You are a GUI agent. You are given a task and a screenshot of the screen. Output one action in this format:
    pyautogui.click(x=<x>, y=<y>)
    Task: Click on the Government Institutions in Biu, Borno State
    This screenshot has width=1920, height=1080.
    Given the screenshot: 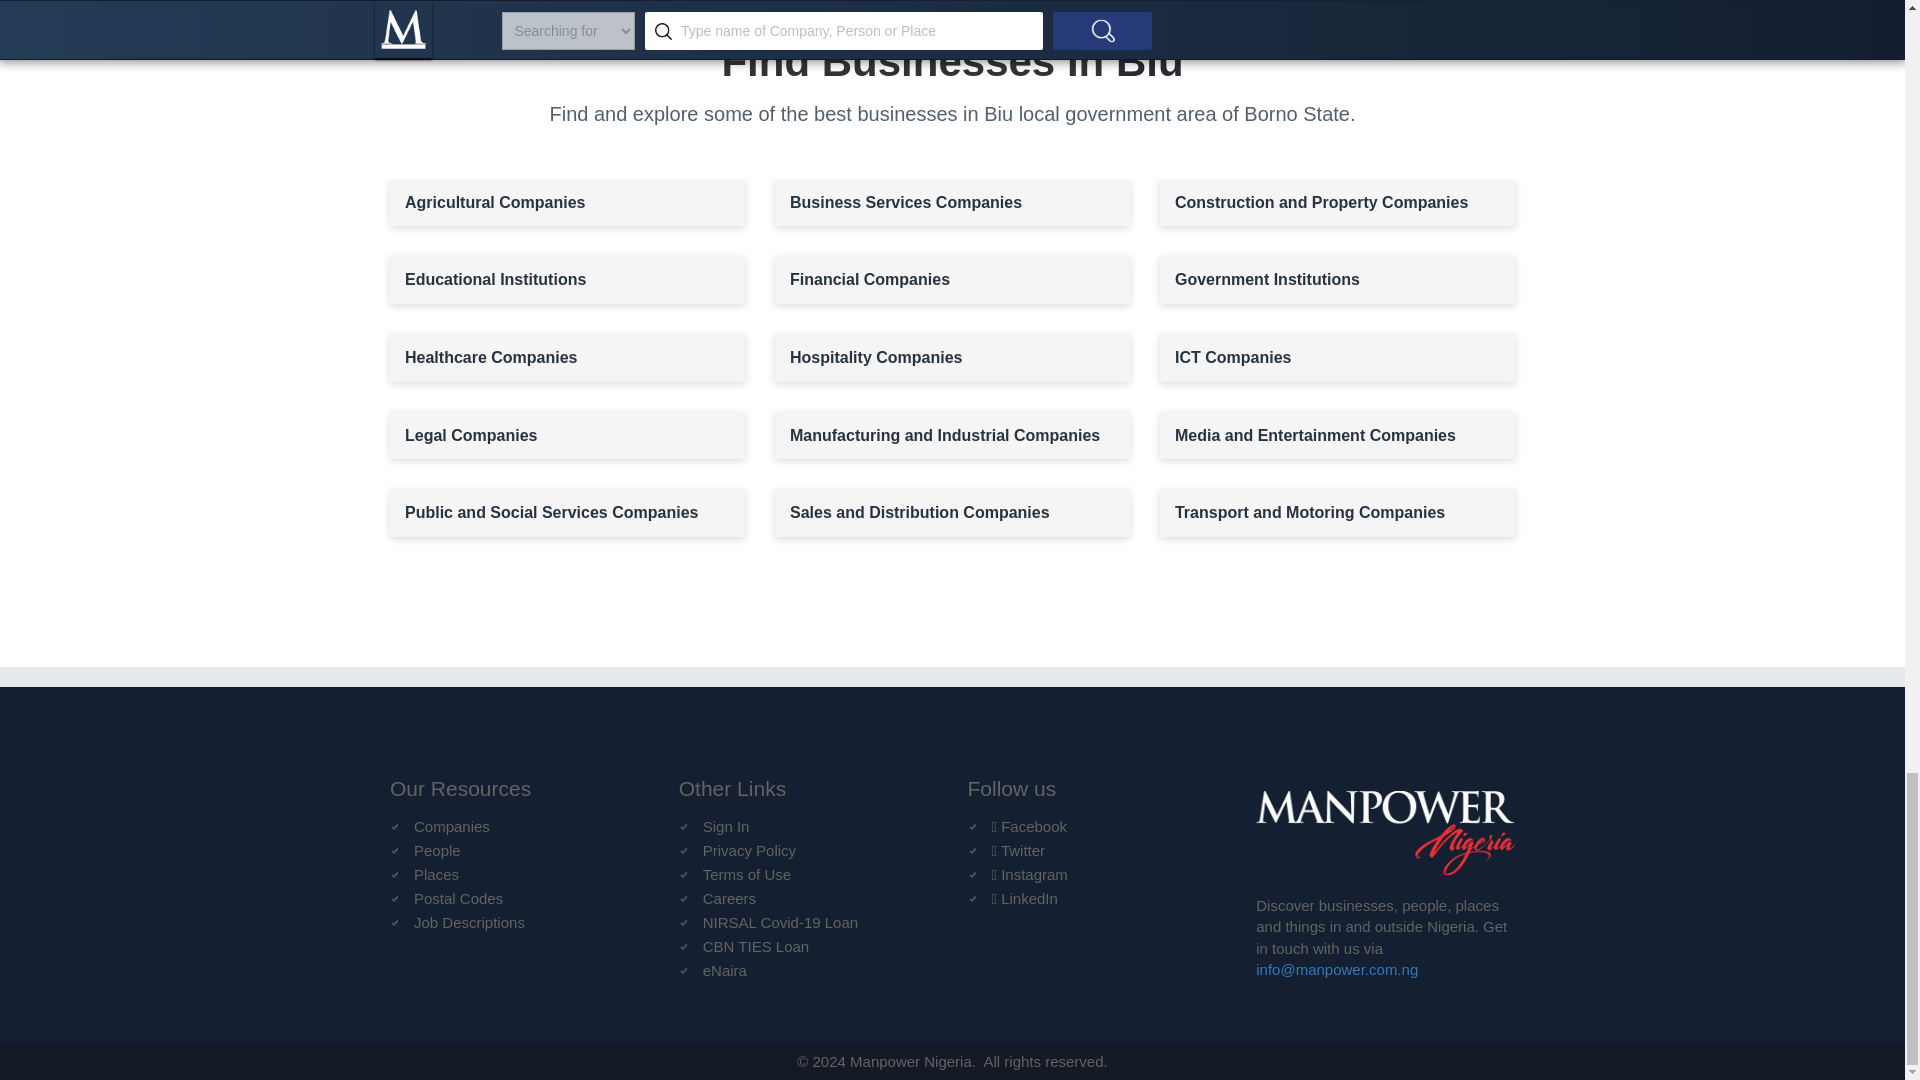 What is the action you would take?
    pyautogui.click(x=1336, y=279)
    